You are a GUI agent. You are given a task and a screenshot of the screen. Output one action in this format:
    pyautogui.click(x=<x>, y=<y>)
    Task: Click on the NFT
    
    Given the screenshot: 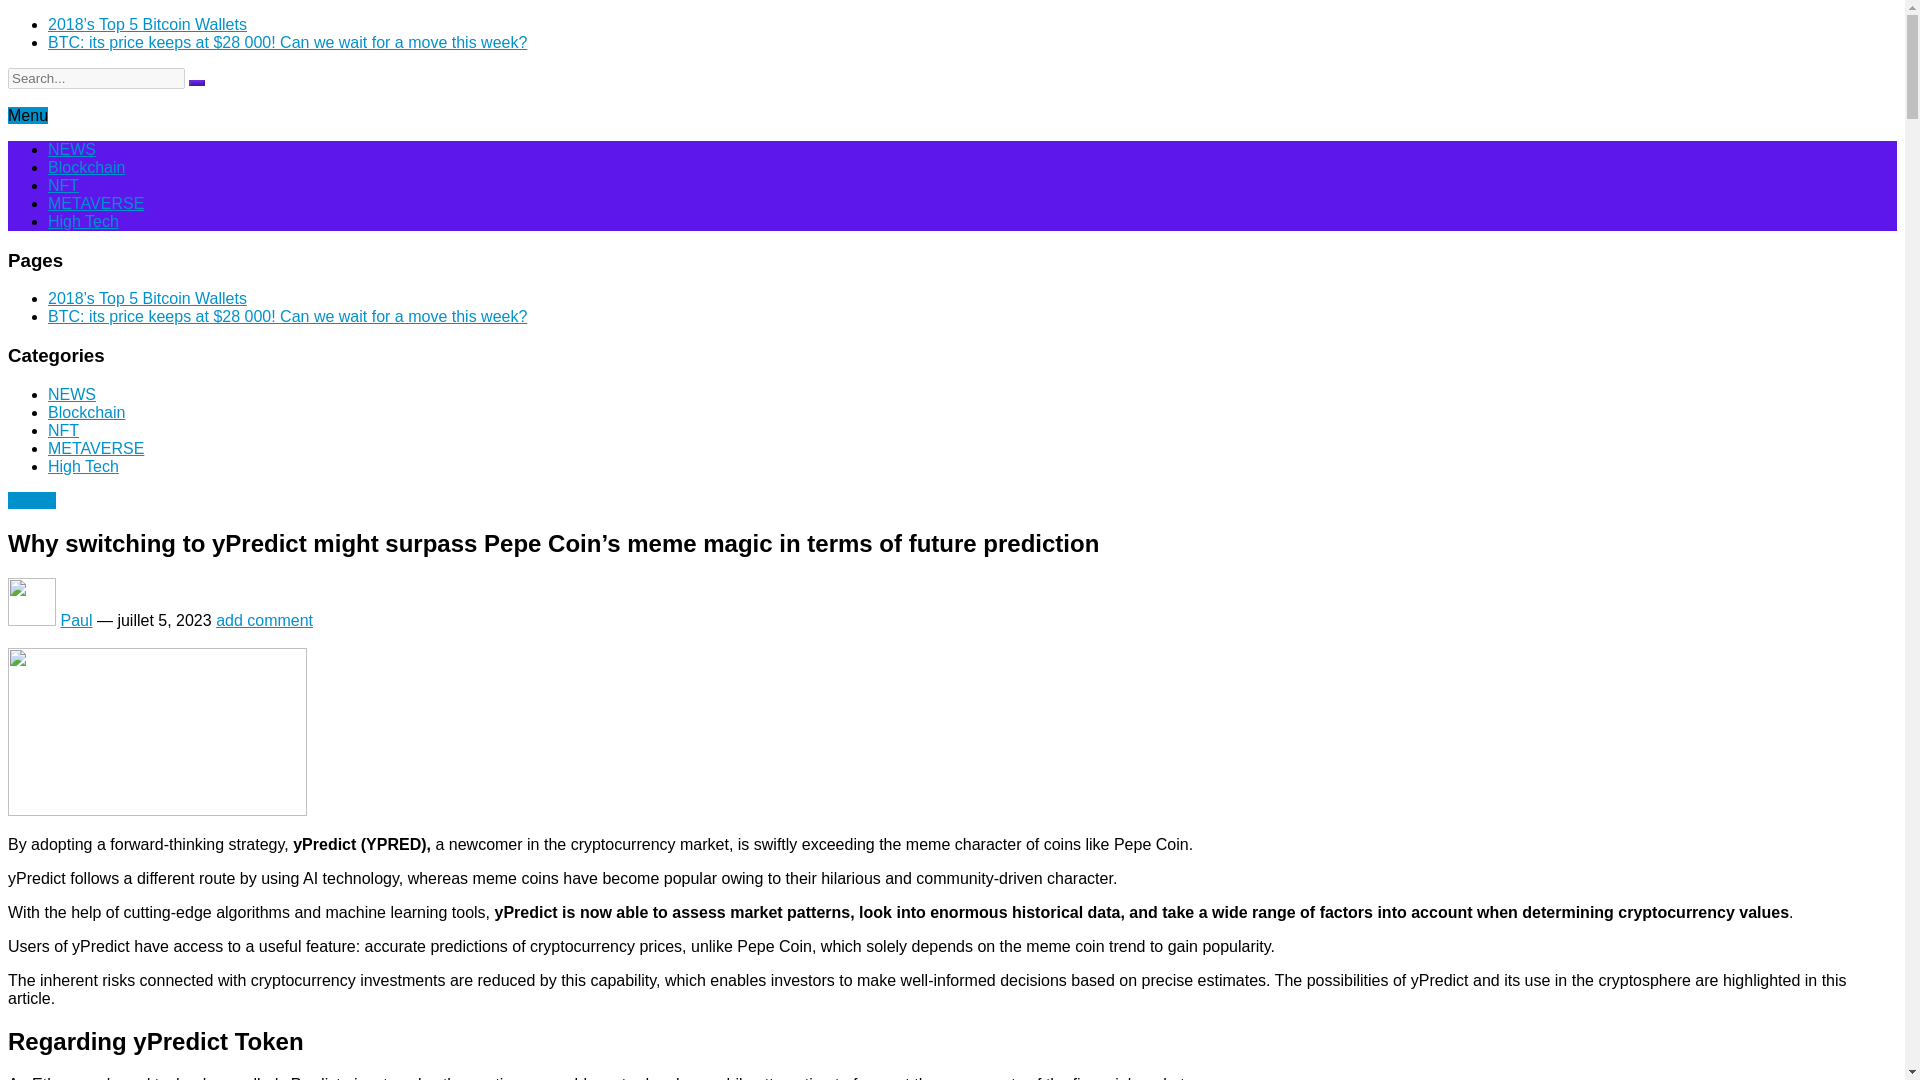 What is the action you would take?
    pyautogui.click(x=63, y=186)
    